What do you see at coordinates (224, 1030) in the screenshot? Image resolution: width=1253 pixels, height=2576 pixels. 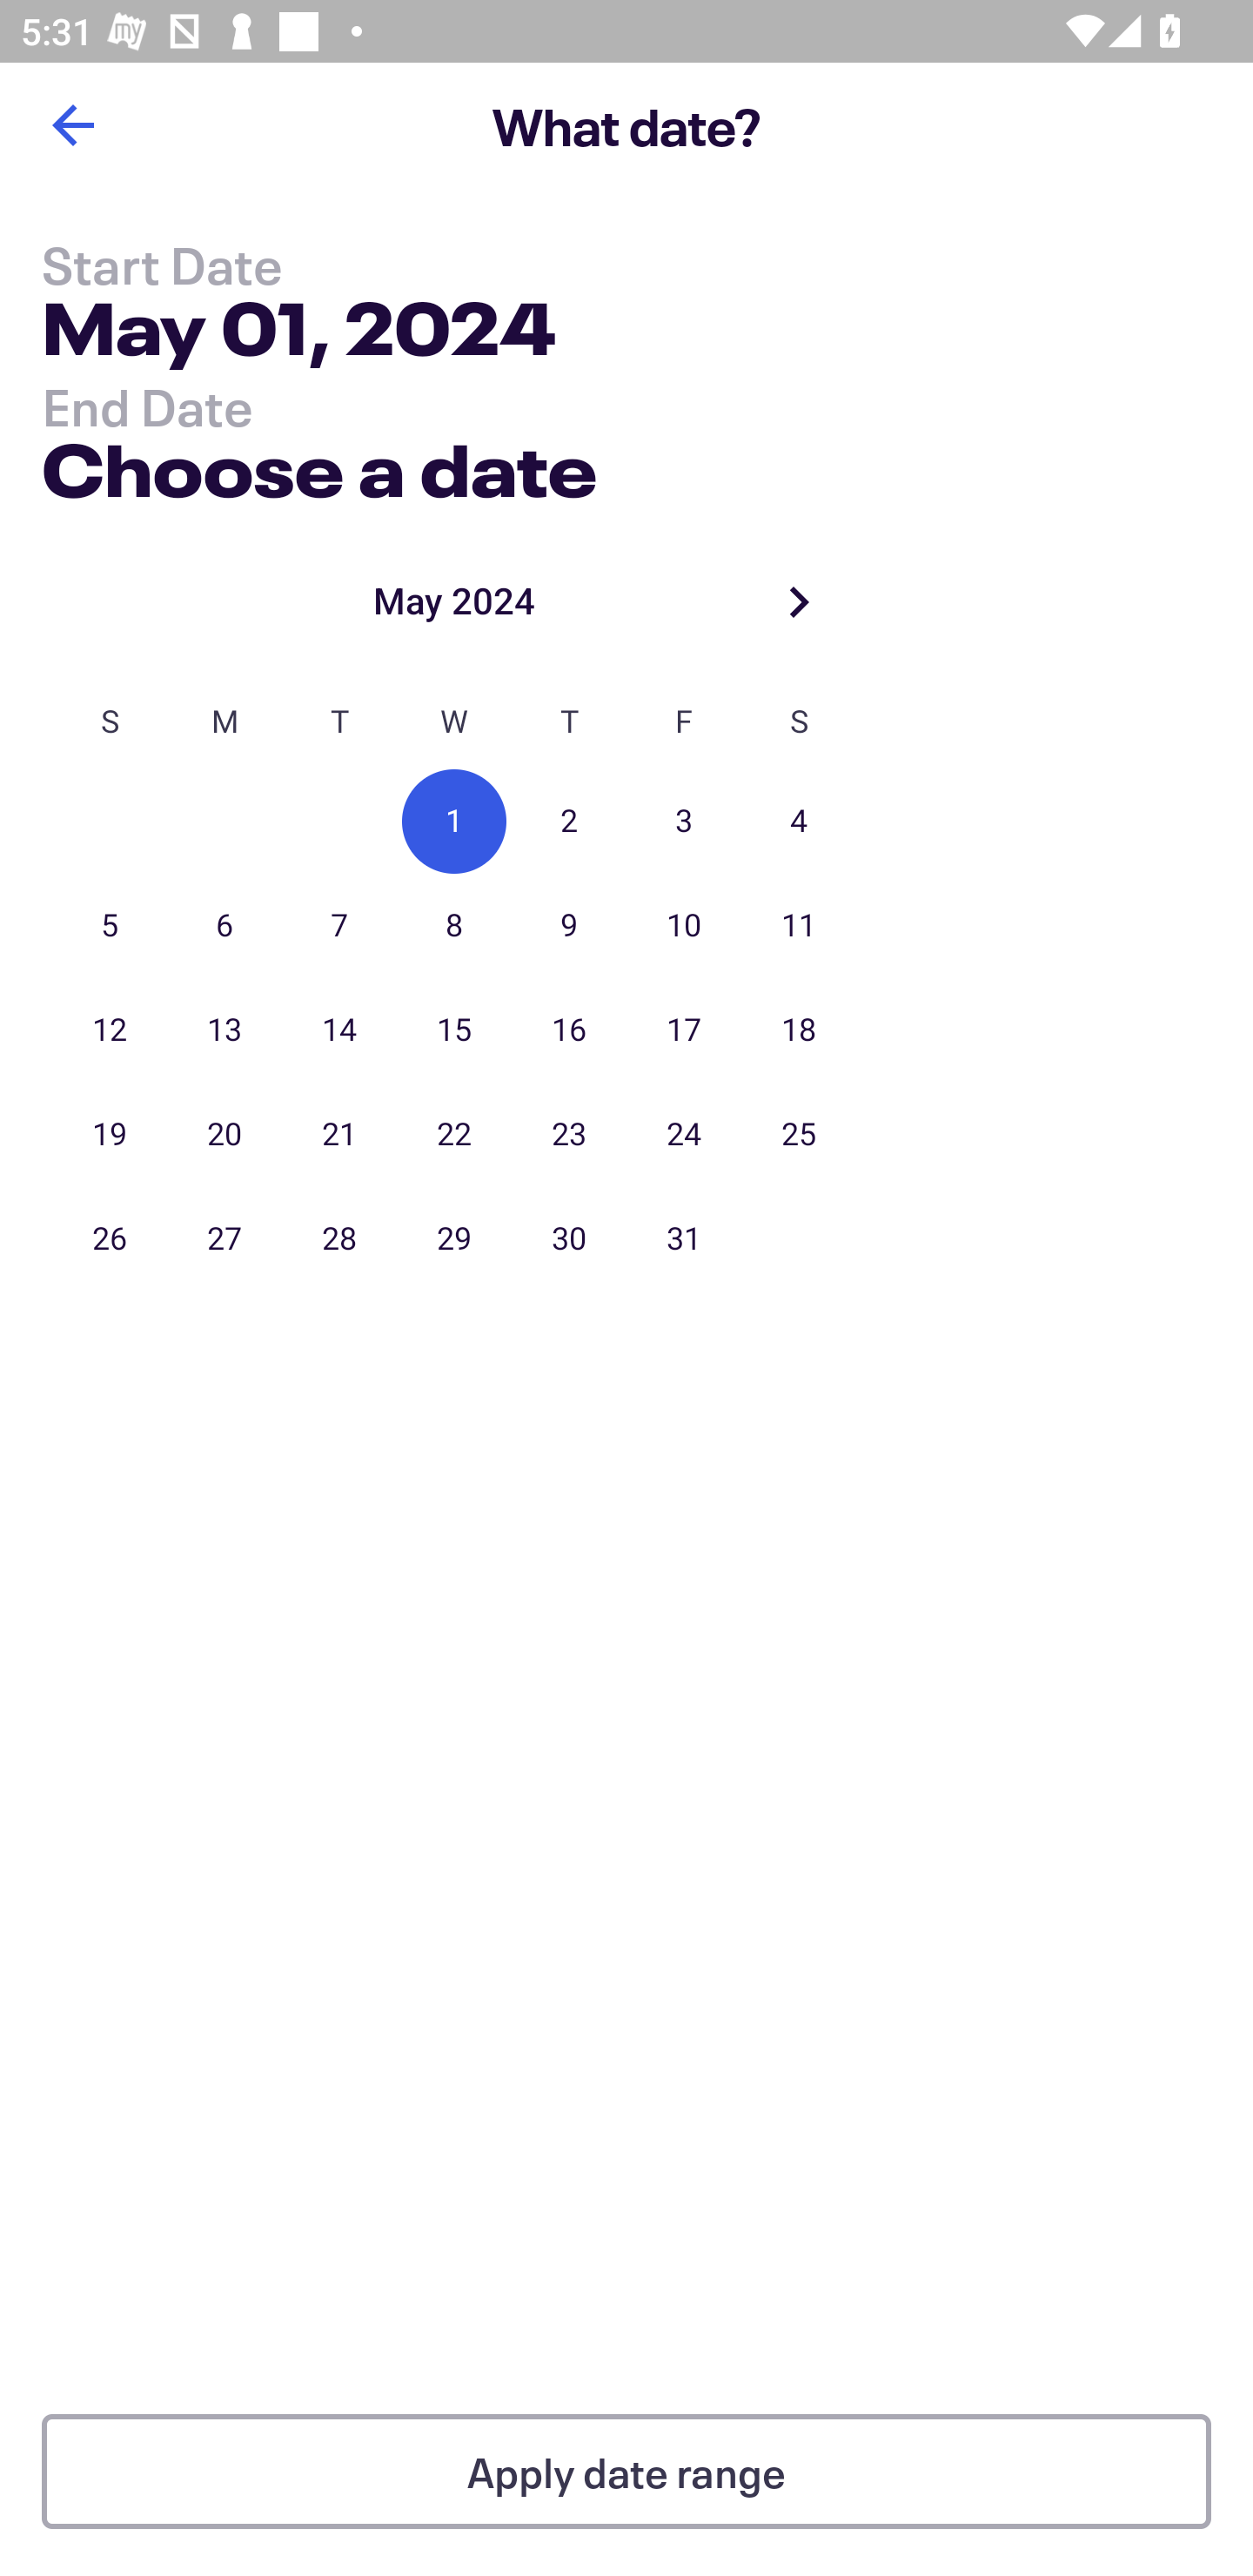 I see `13 13 May 2024` at bounding box center [224, 1030].